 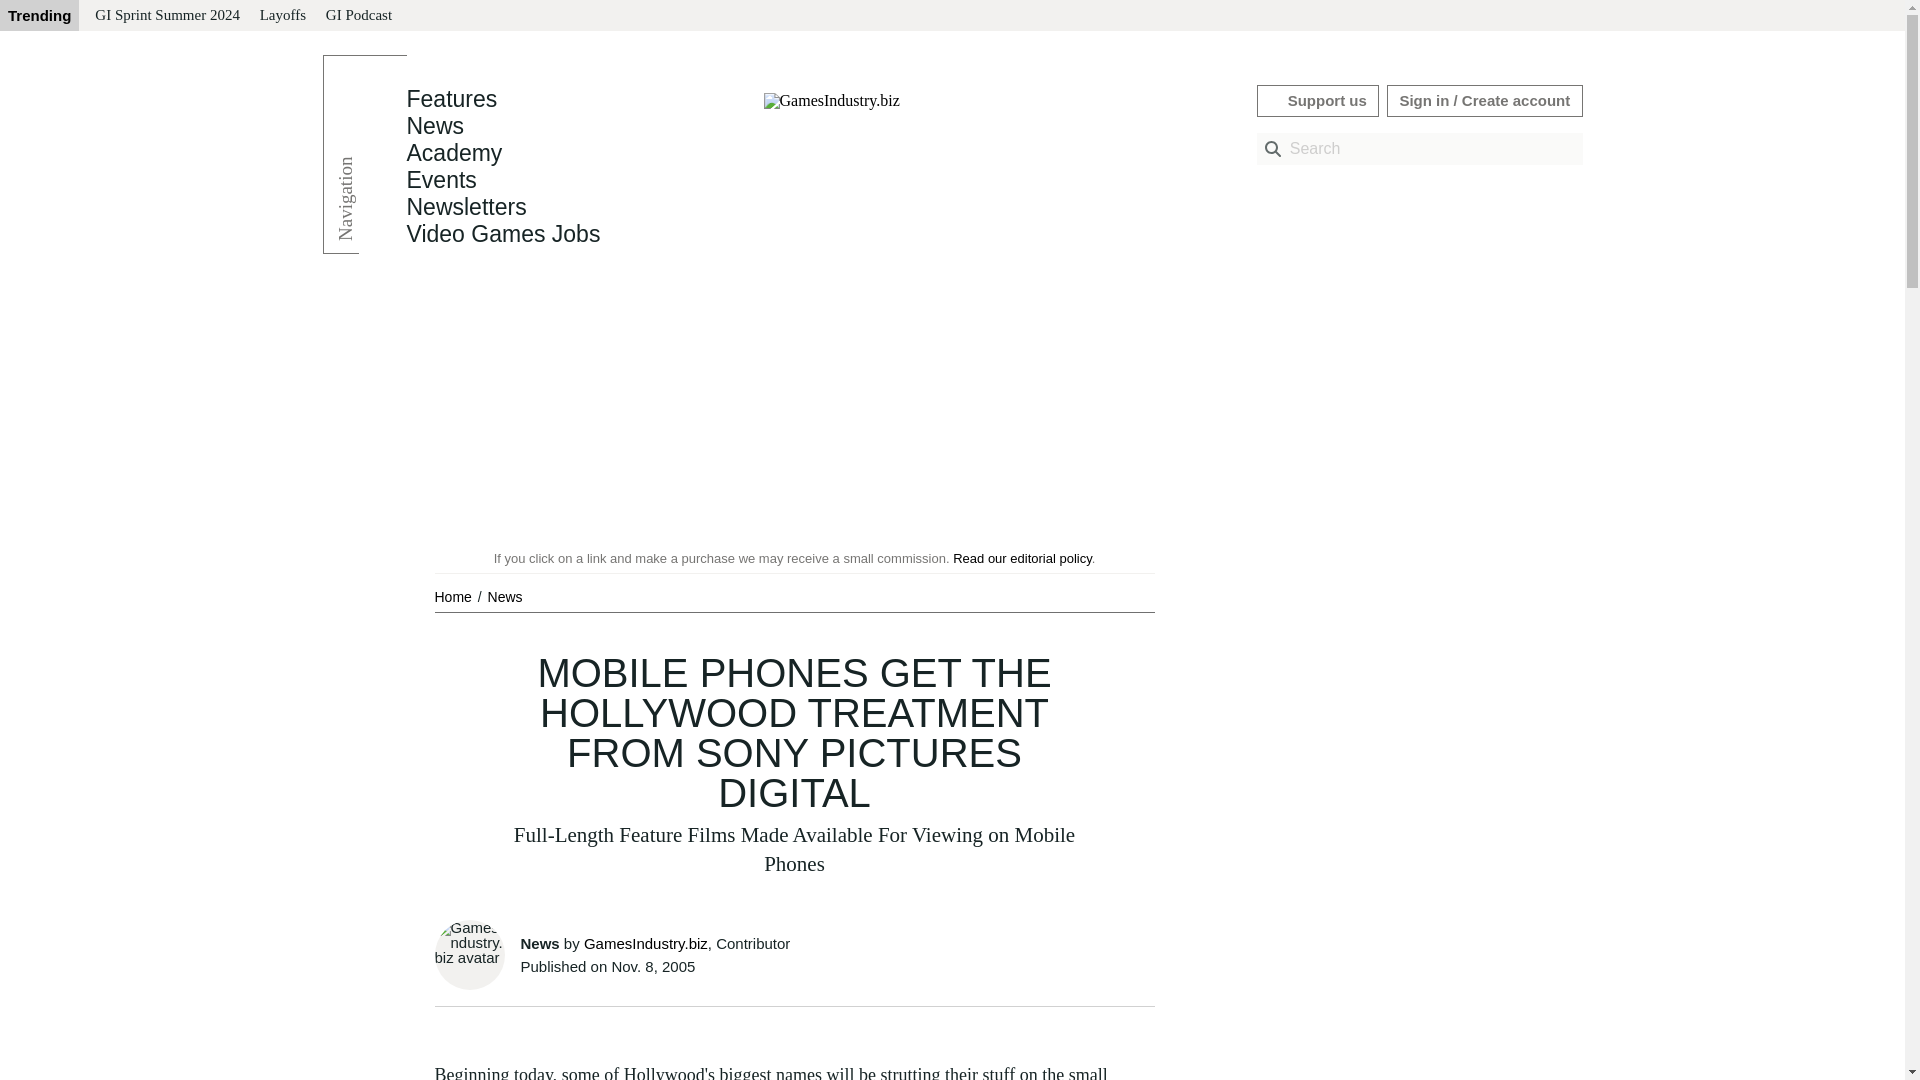 I want to click on Layoffs, so click(x=282, y=16).